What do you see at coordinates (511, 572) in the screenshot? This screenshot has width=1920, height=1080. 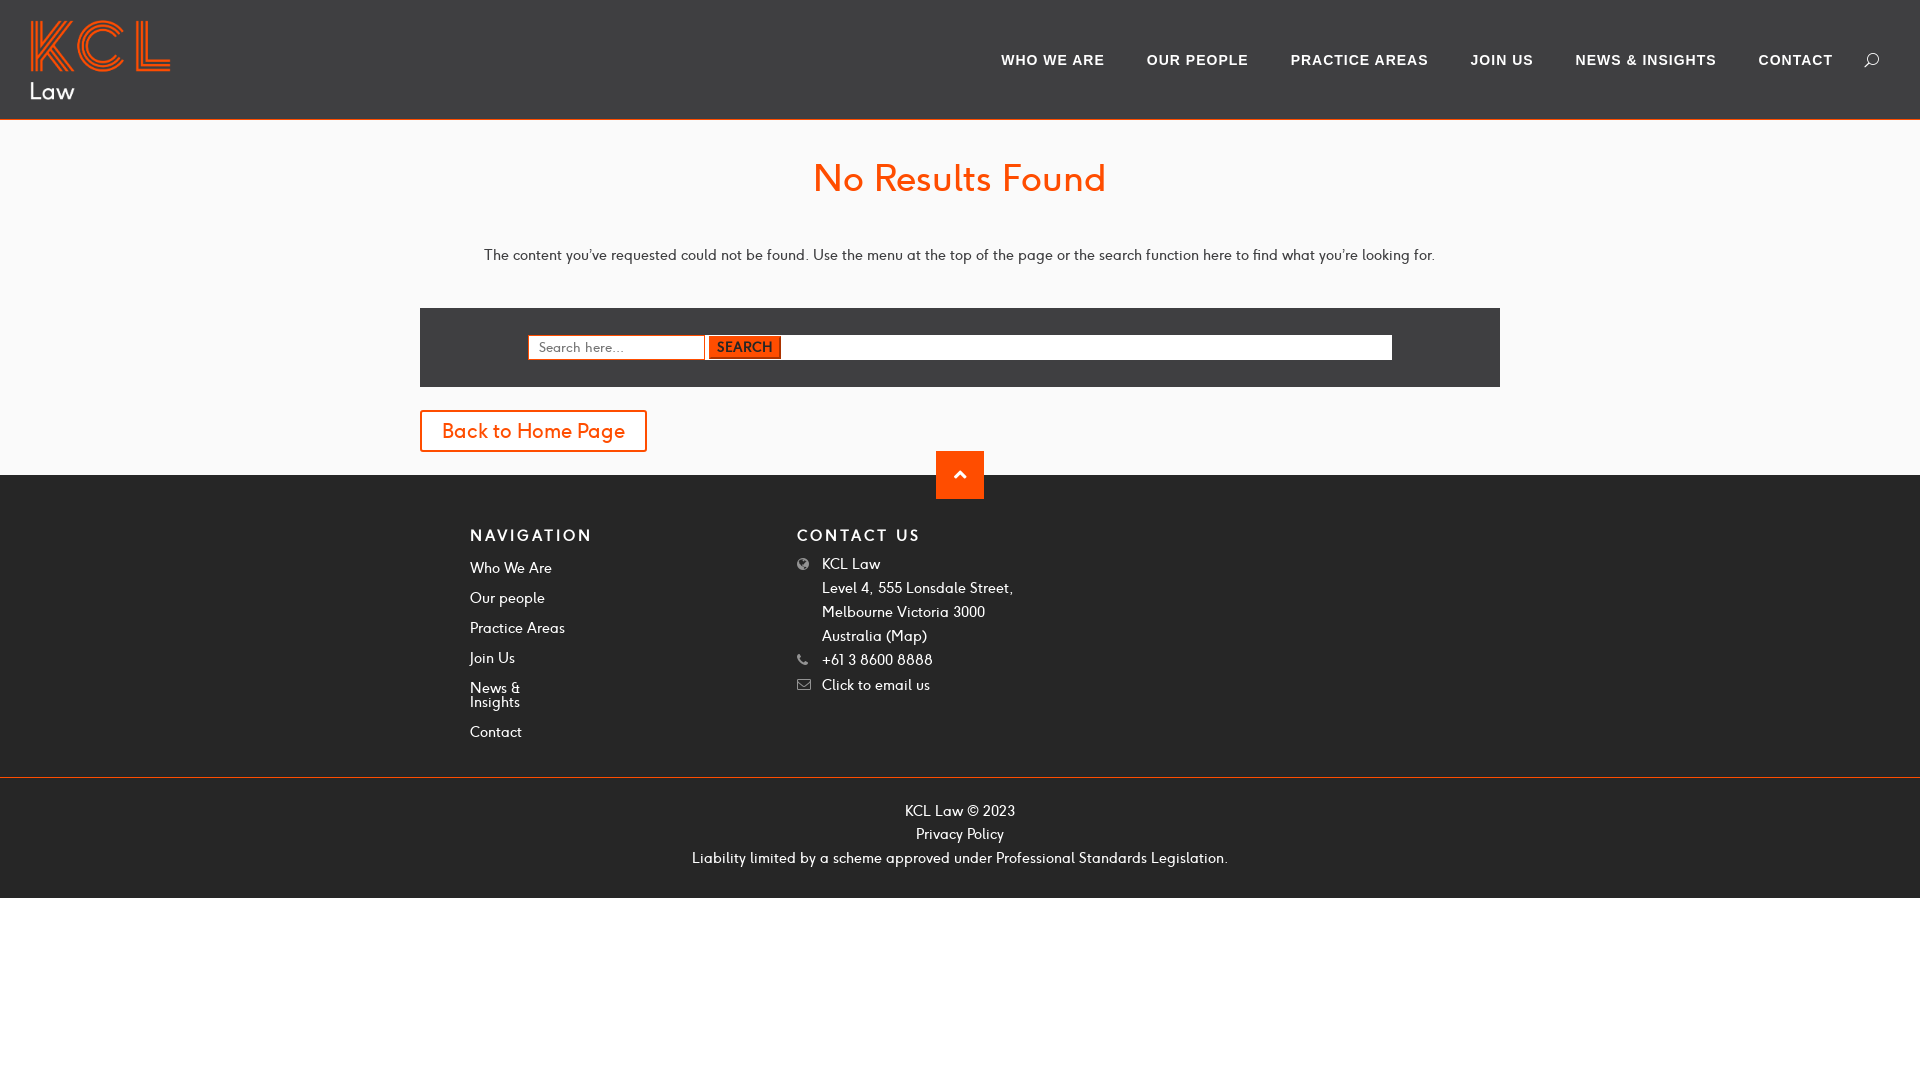 I see `Who We Are` at bounding box center [511, 572].